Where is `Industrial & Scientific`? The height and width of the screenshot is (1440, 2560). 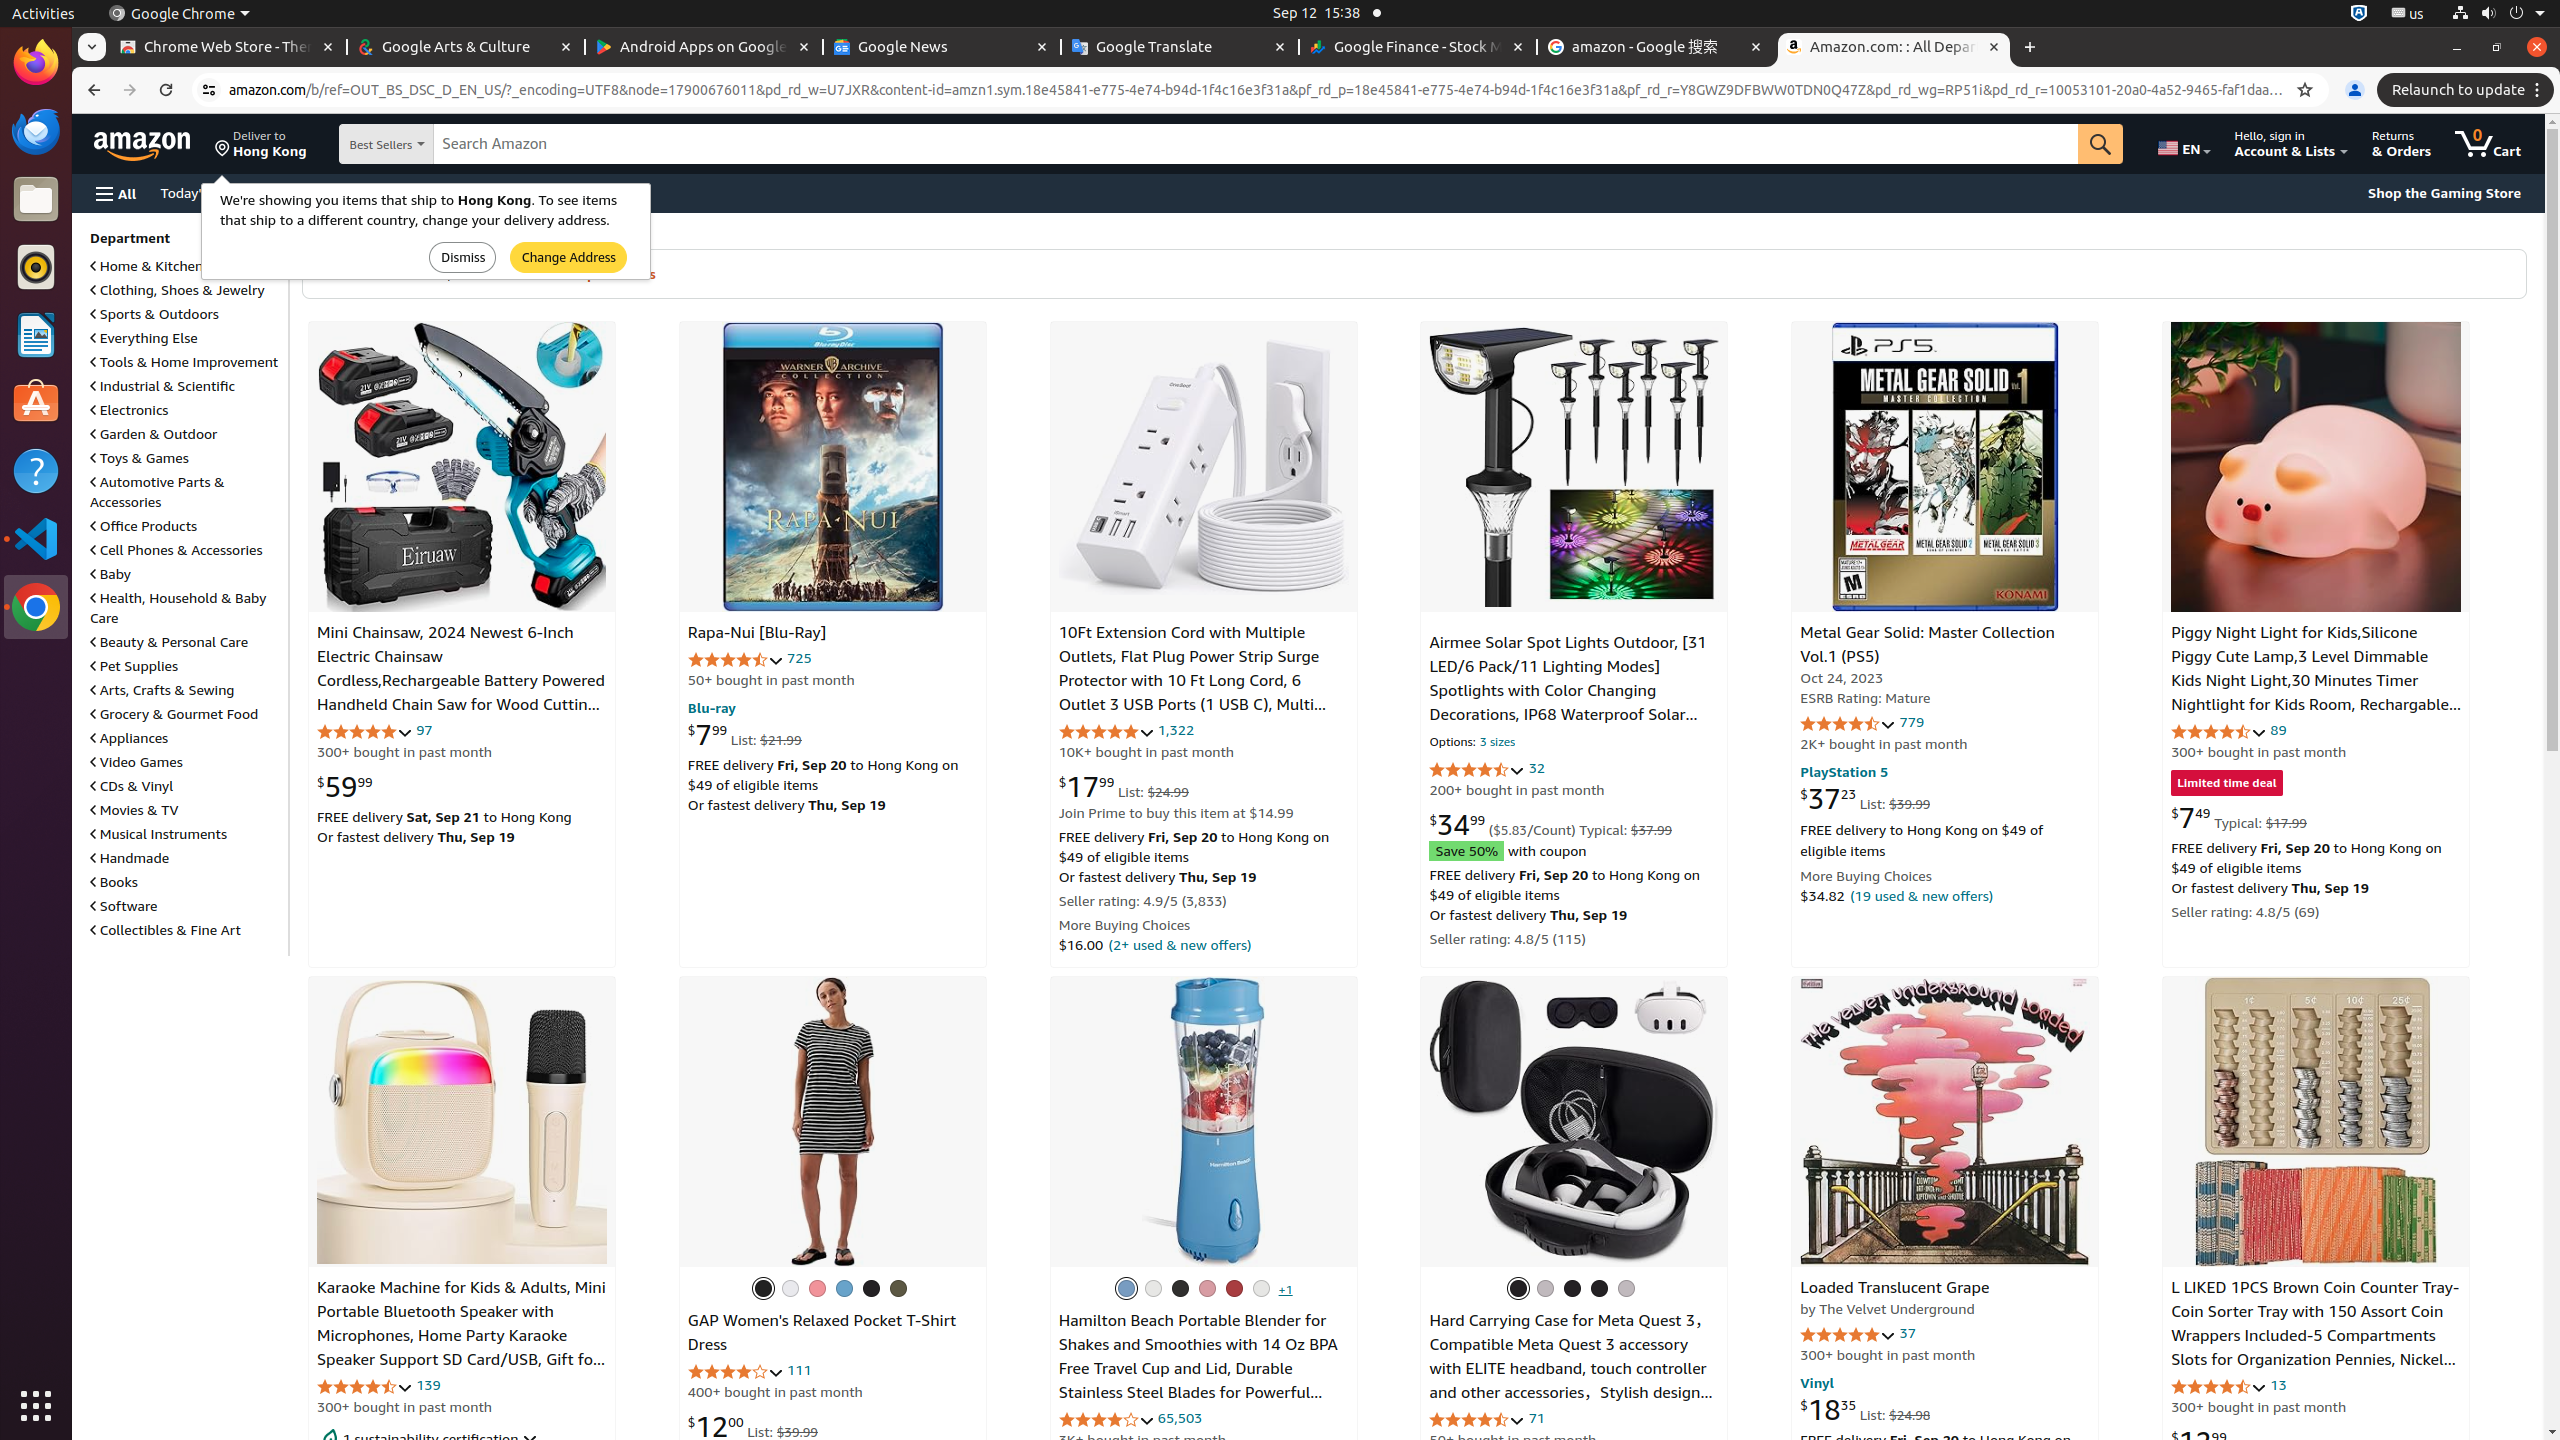 Industrial & Scientific is located at coordinates (163, 386).